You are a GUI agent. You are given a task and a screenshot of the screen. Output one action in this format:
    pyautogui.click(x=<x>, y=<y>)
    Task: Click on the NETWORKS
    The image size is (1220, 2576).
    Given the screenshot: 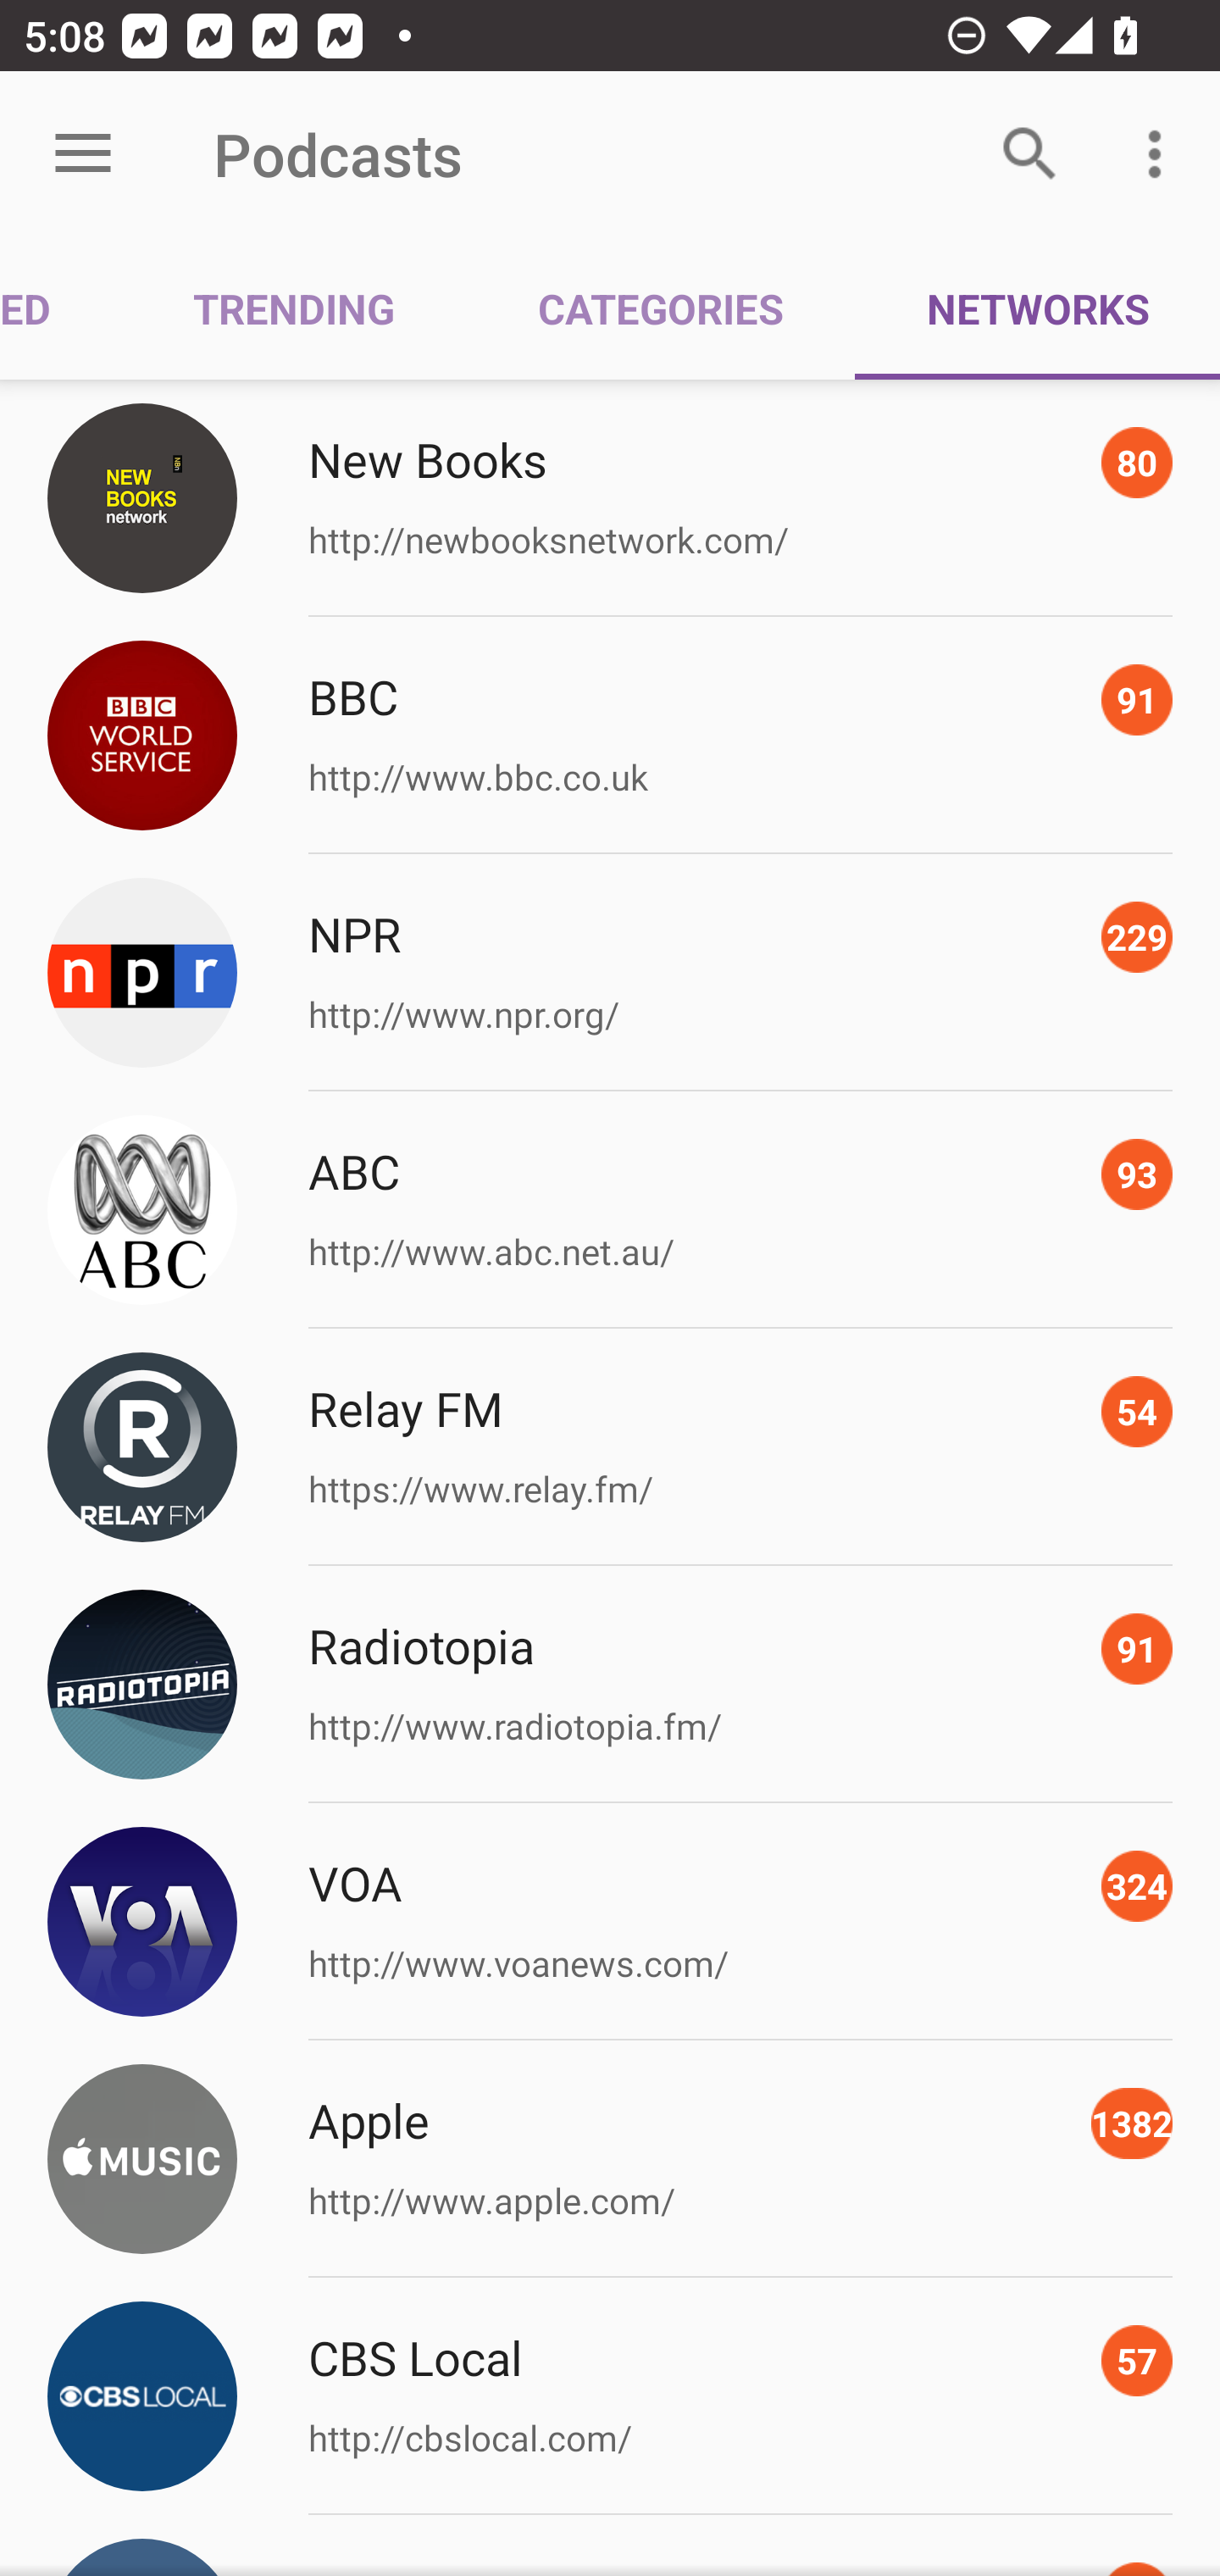 What is the action you would take?
    pyautogui.click(x=1037, y=307)
    